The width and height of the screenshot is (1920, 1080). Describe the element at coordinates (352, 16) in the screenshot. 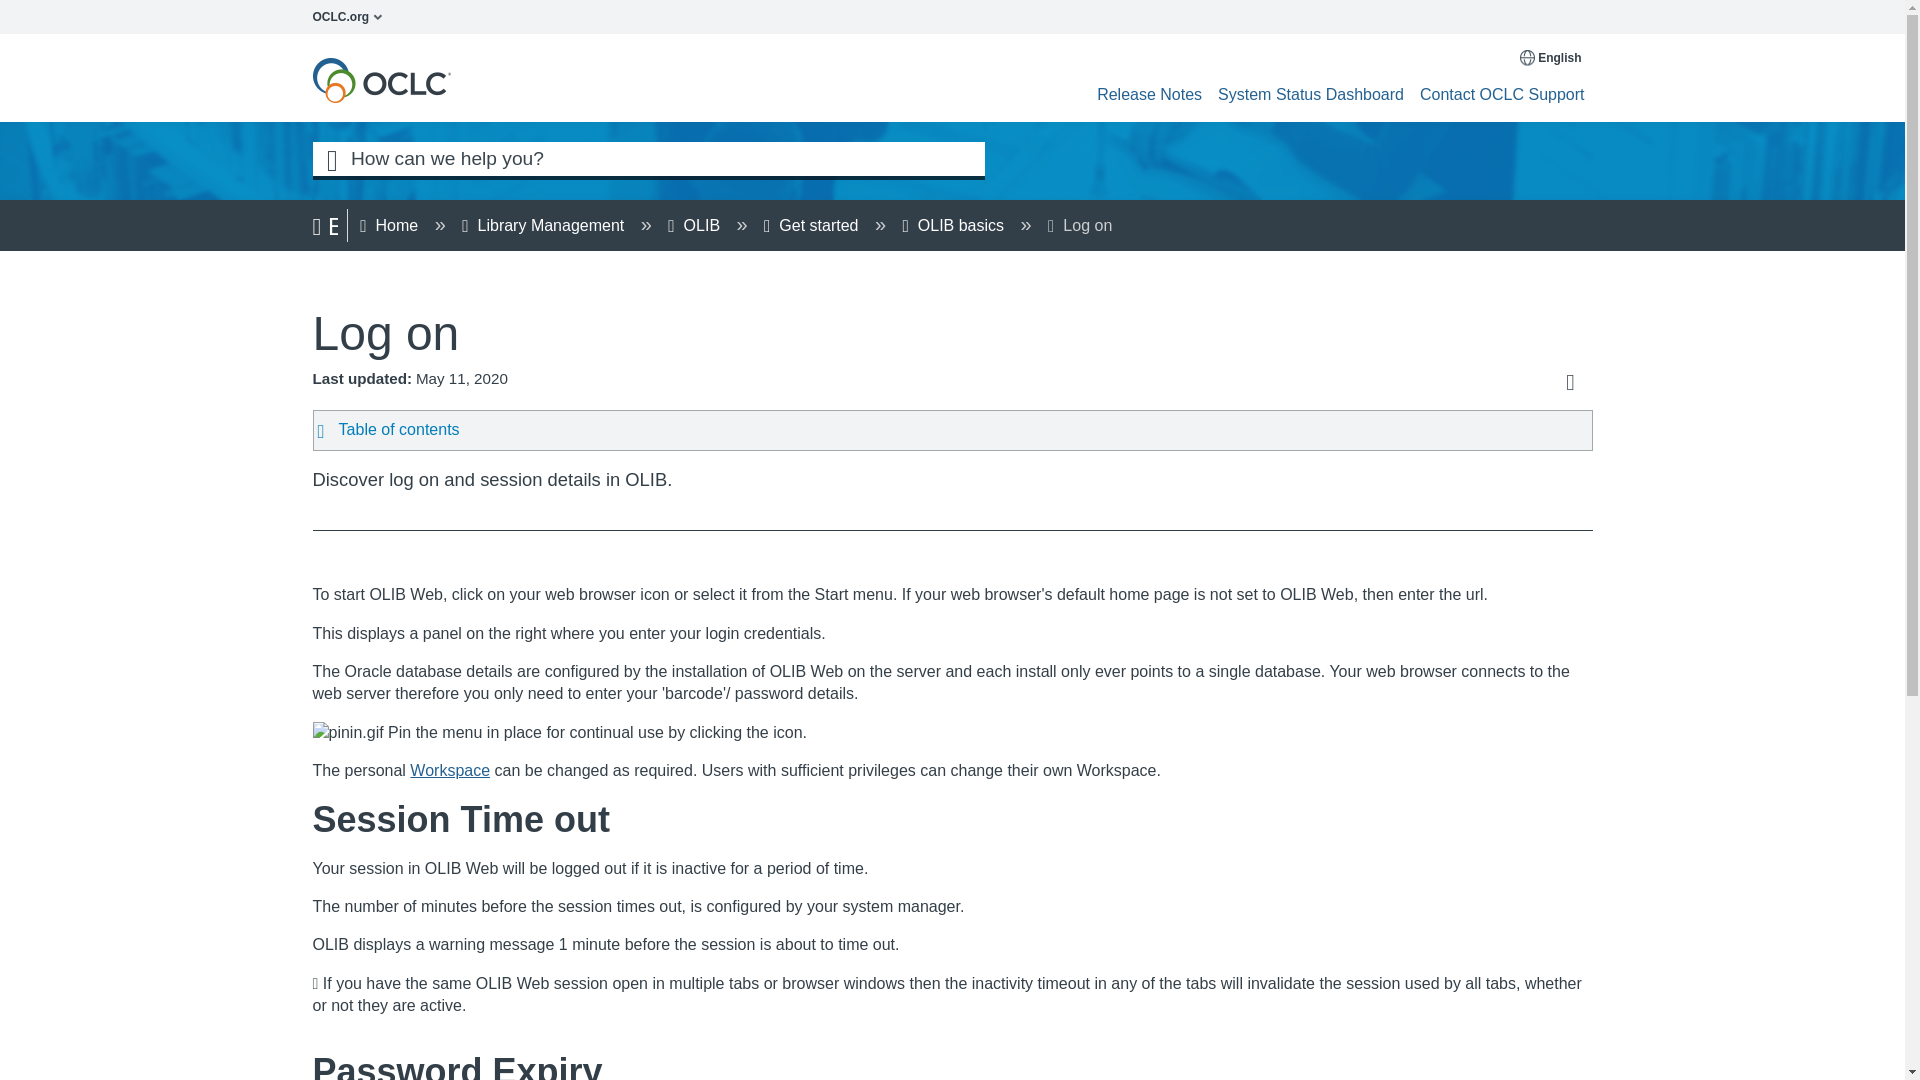

I see `OCLC.org Home` at that location.